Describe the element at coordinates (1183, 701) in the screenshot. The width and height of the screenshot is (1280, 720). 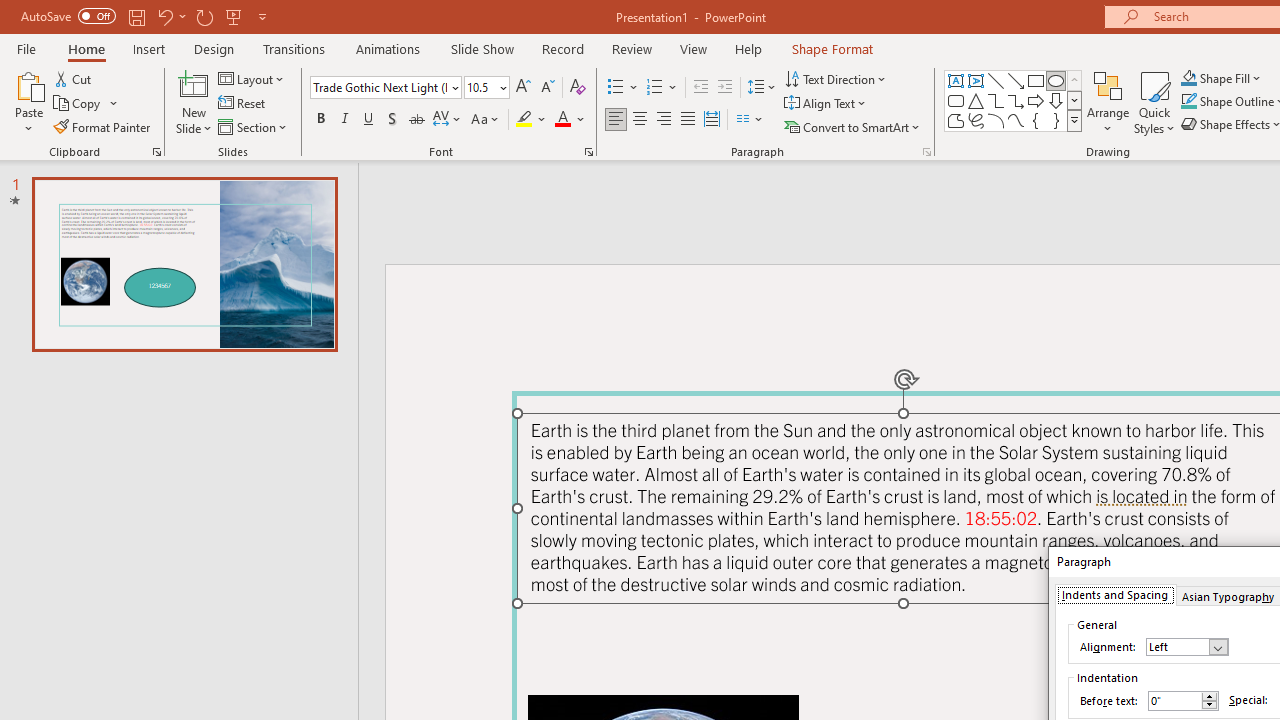
I see `Before text` at that location.